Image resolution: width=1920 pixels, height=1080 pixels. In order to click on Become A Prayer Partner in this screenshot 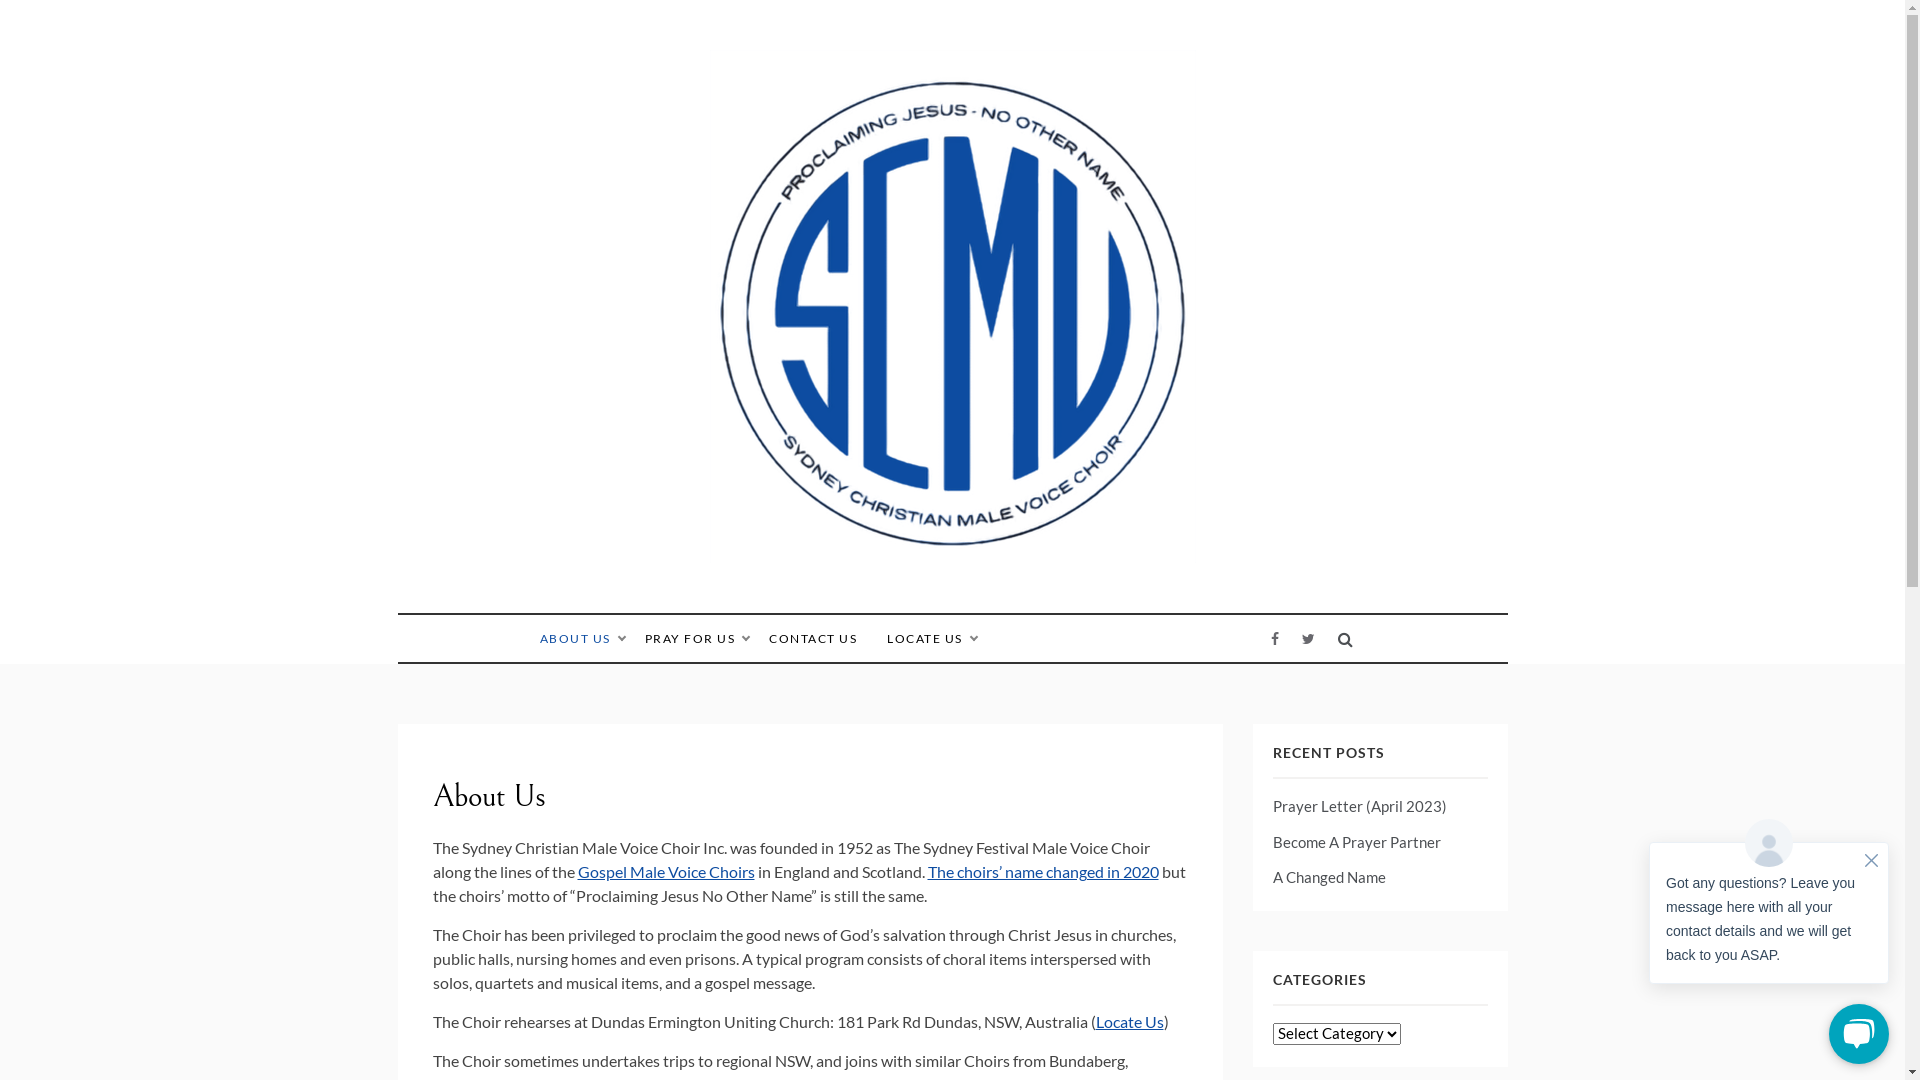, I will do `click(1356, 842)`.